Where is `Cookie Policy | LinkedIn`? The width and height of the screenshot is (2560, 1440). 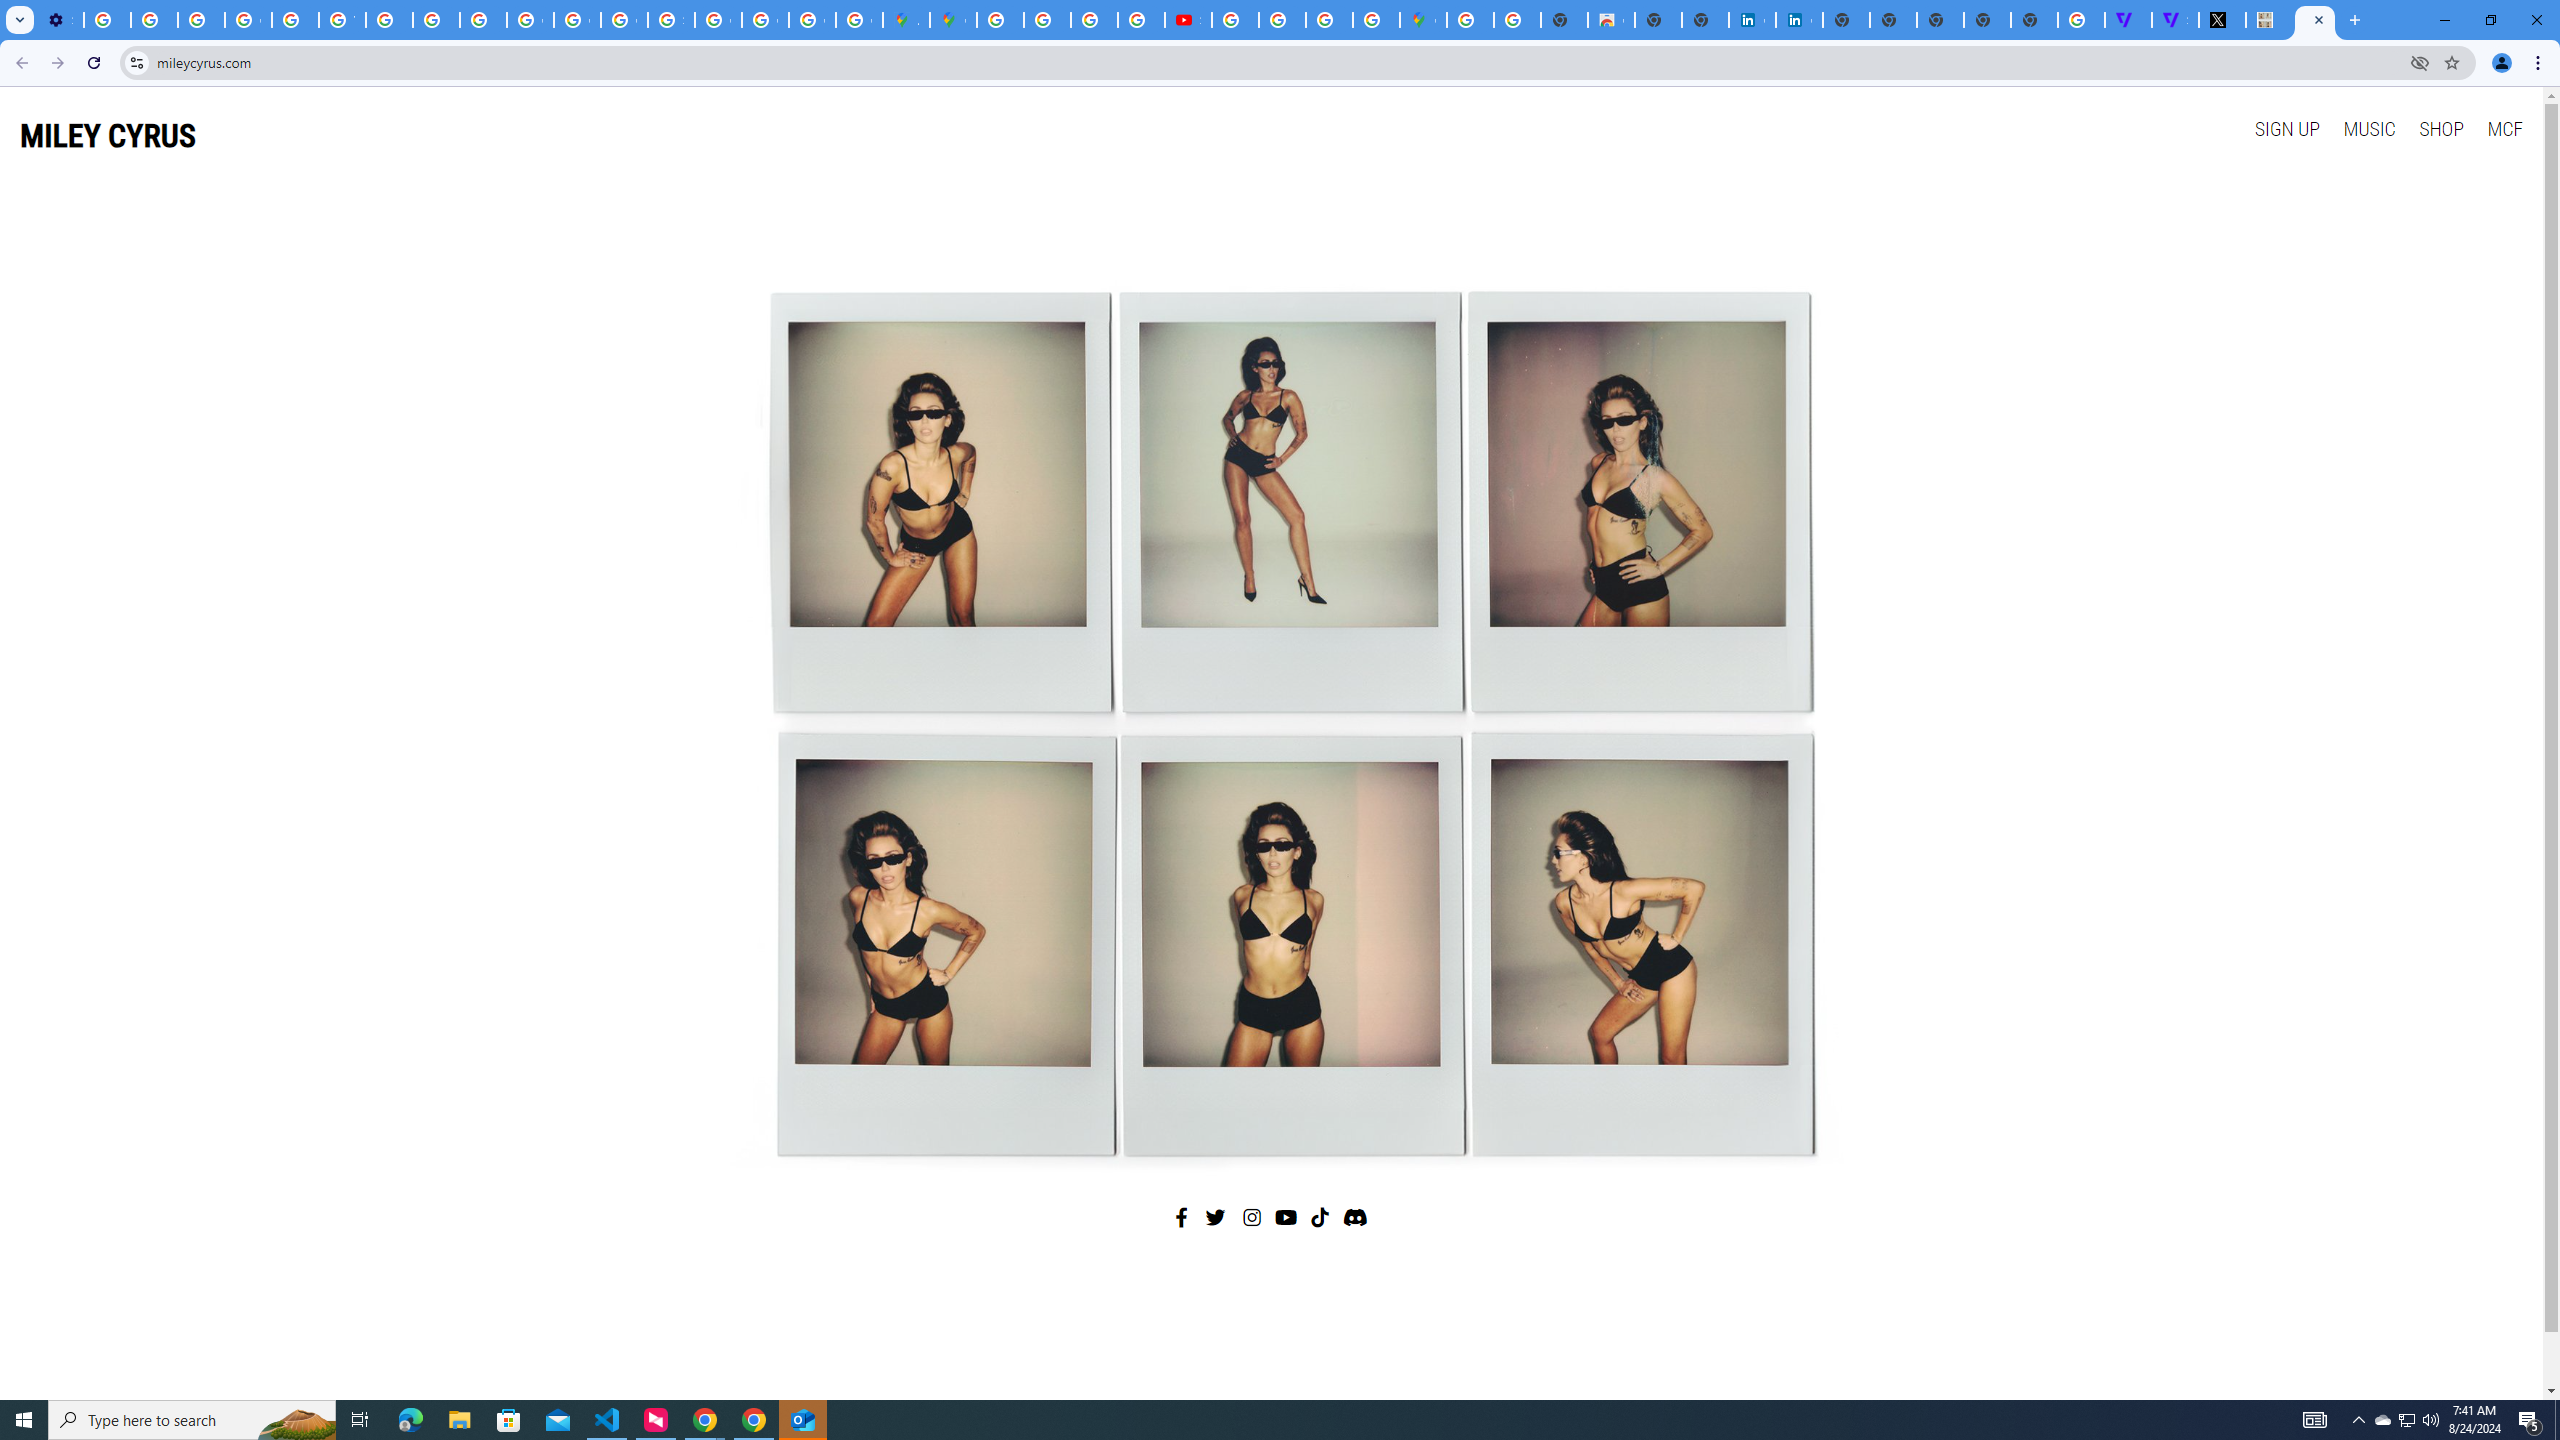
Cookie Policy | LinkedIn is located at coordinates (1799, 20).